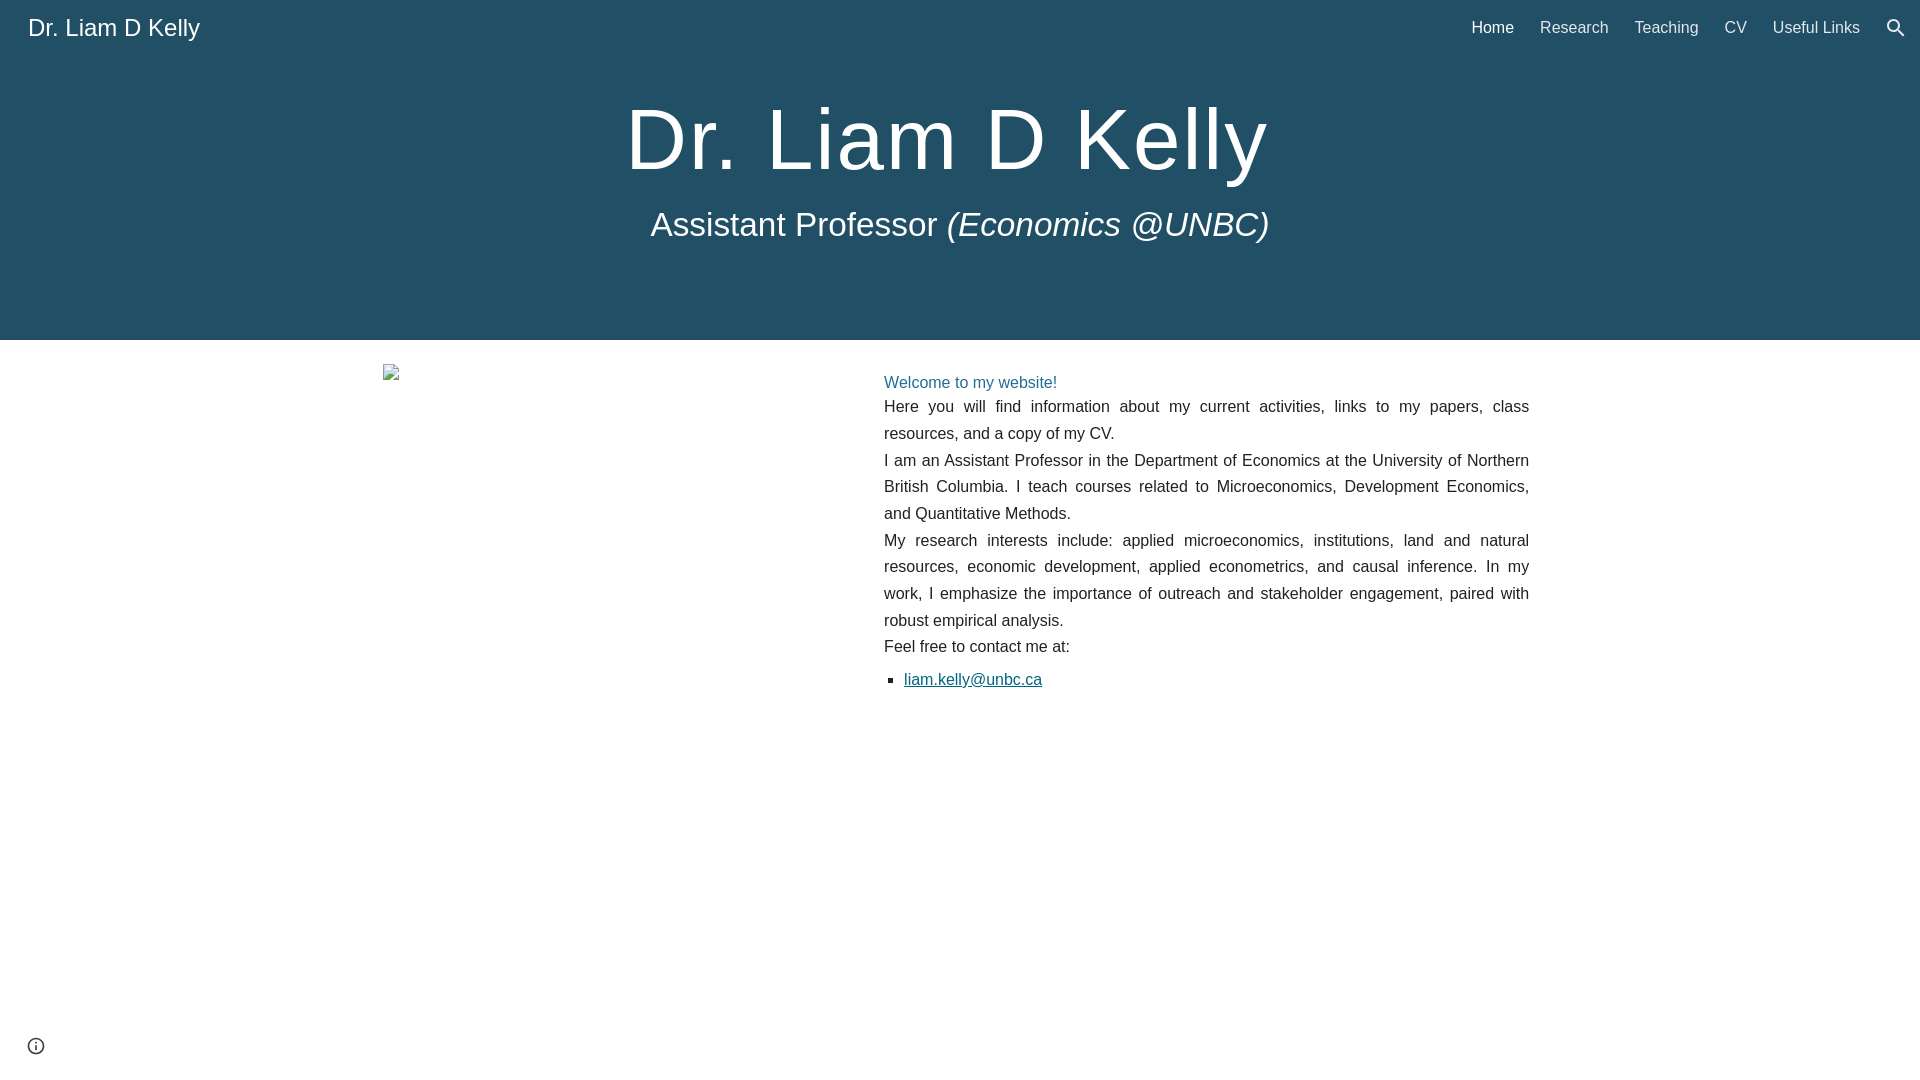 The height and width of the screenshot is (1080, 1920). What do you see at coordinates (113, 24) in the screenshot?
I see `Dr. Liam D Kelly` at bounding box center [113, 24].